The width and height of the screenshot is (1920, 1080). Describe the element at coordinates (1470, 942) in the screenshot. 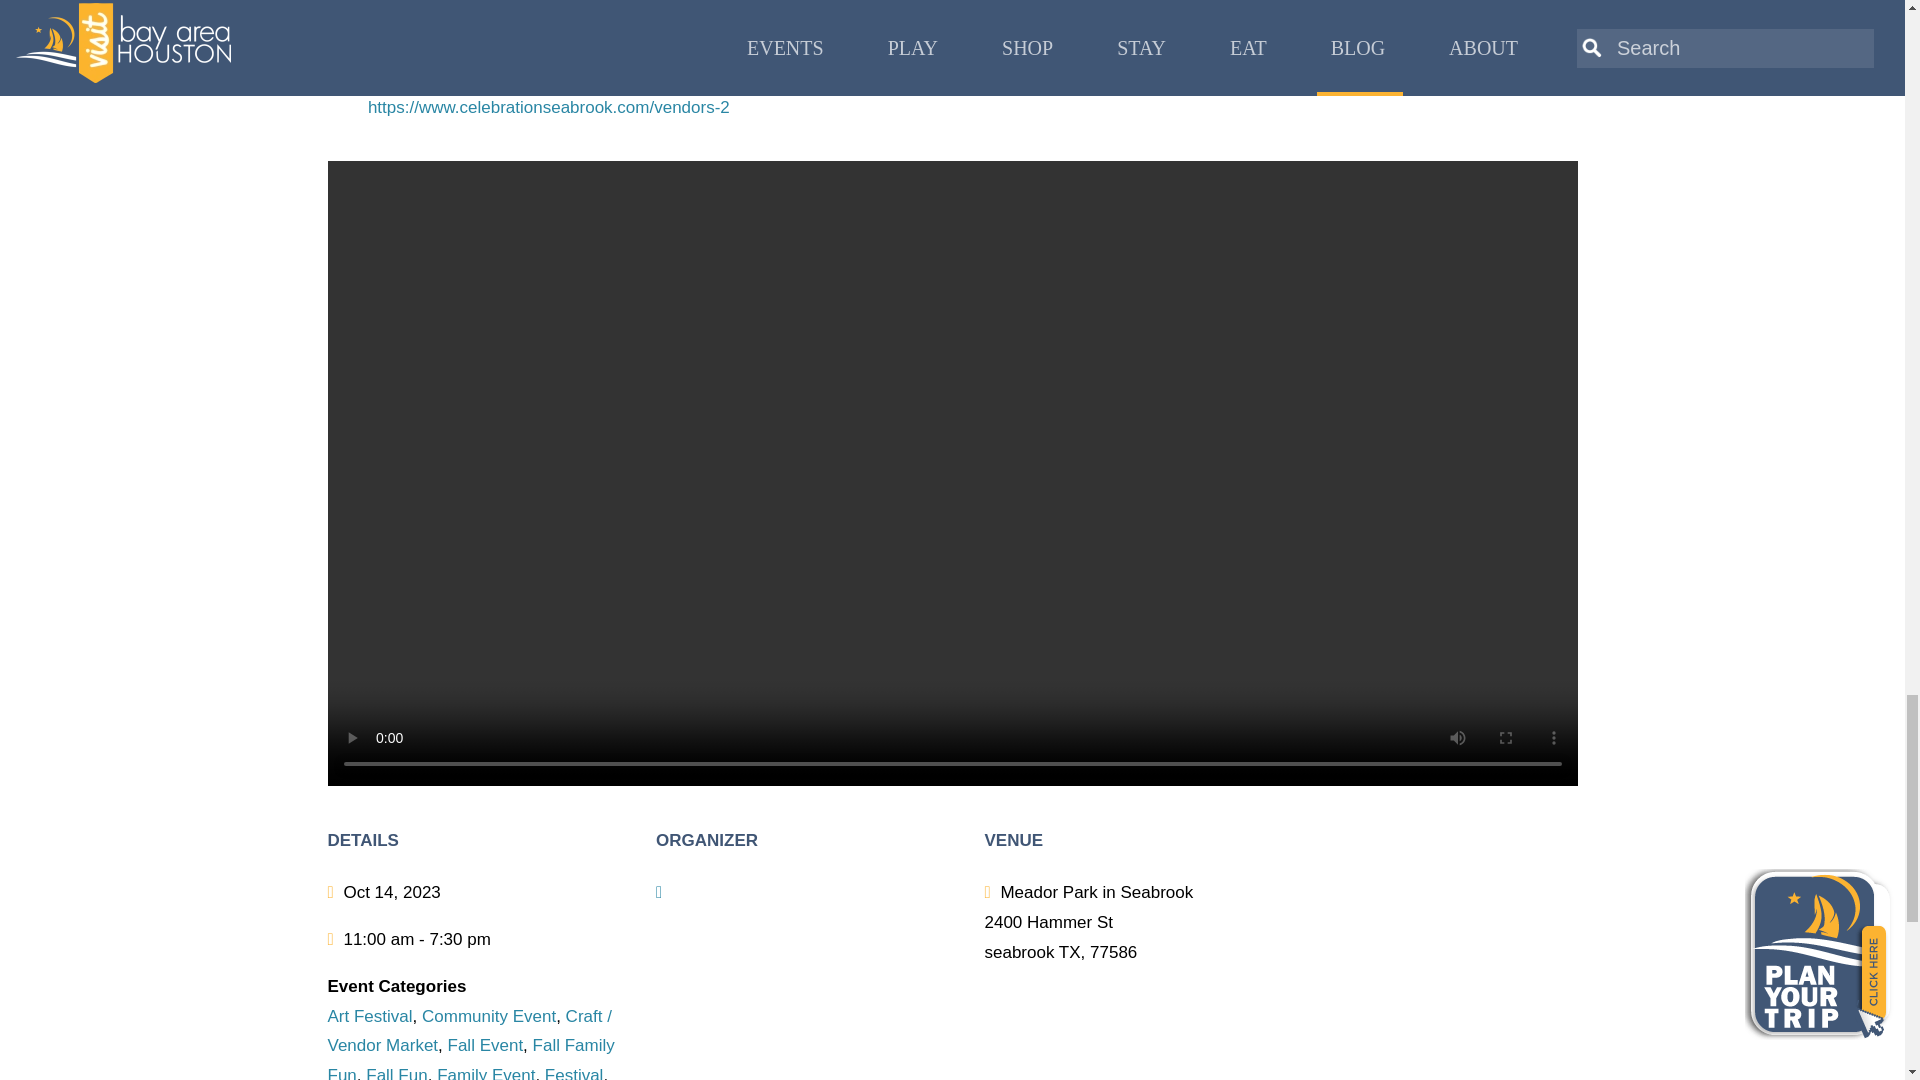

I see `Google maps iframe displaying the address to BARge 295` at that location.